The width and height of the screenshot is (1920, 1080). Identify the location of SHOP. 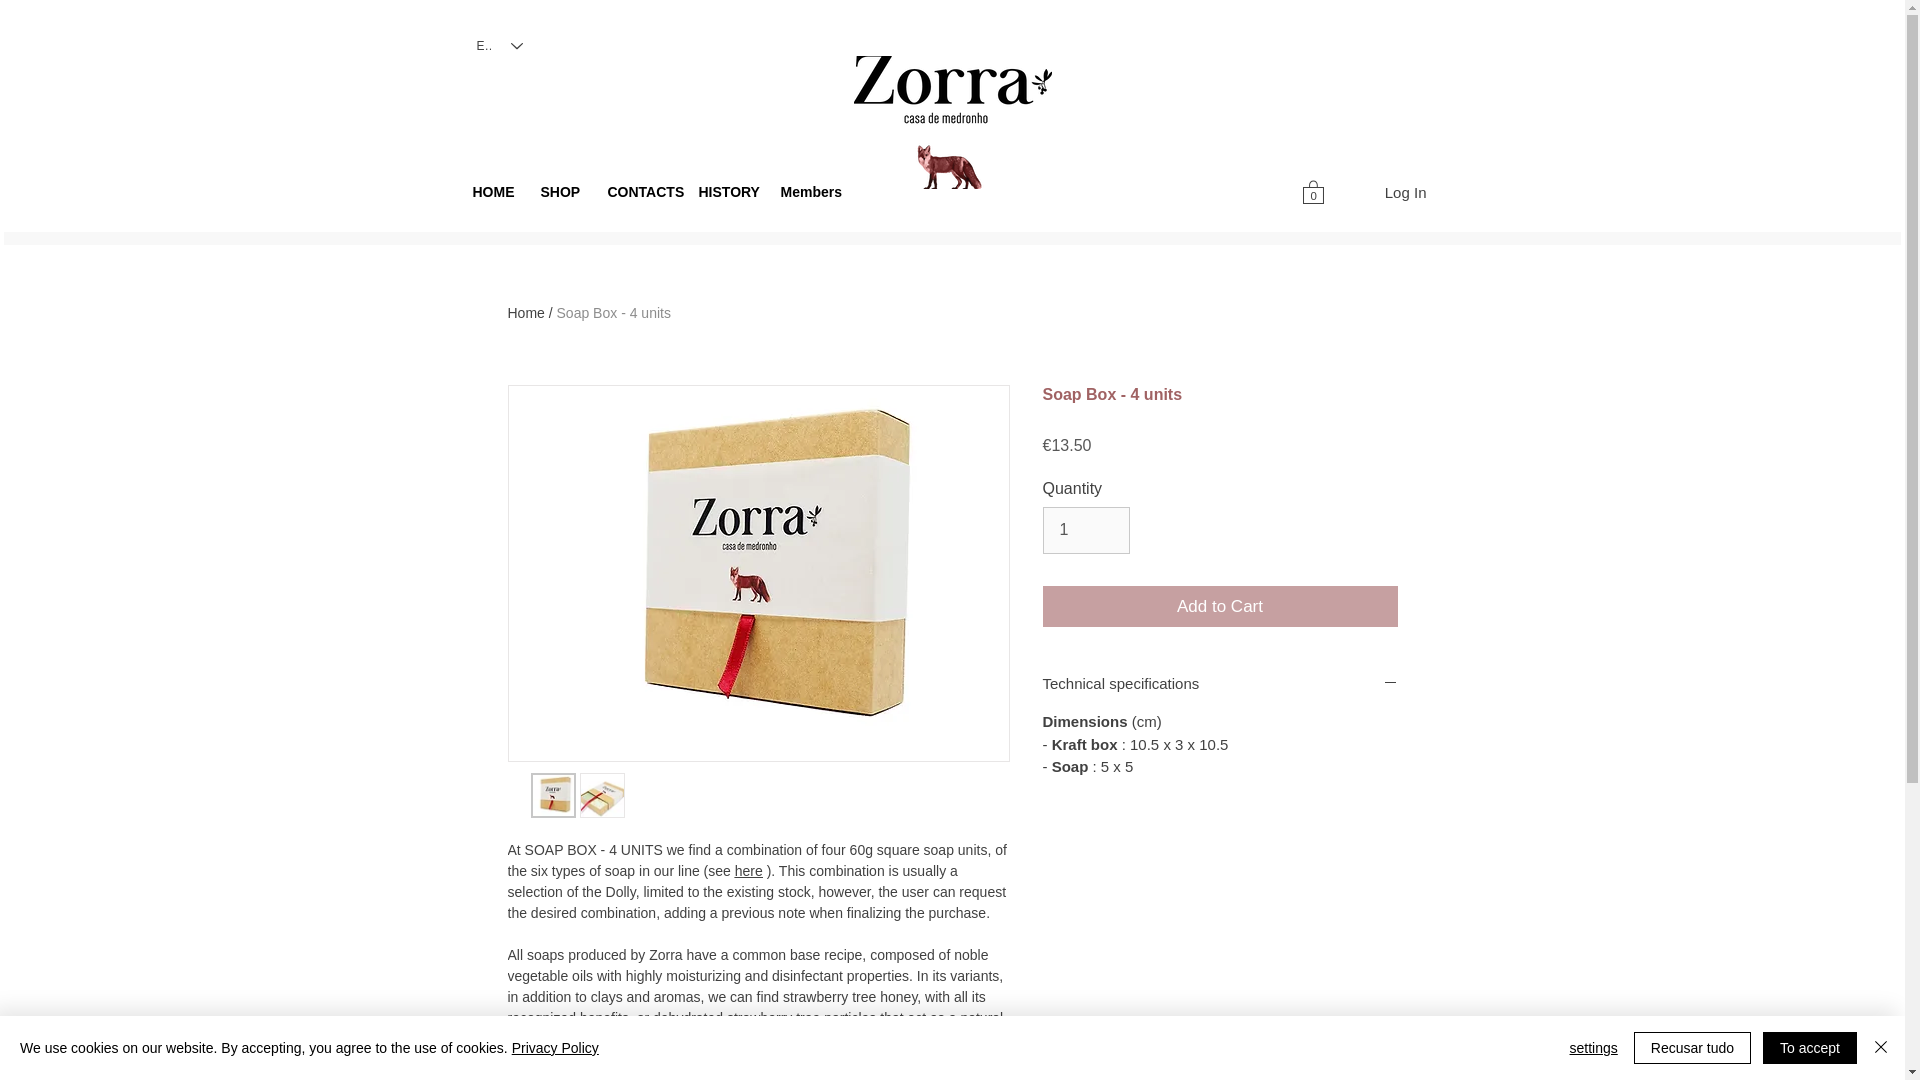
(563, 192).